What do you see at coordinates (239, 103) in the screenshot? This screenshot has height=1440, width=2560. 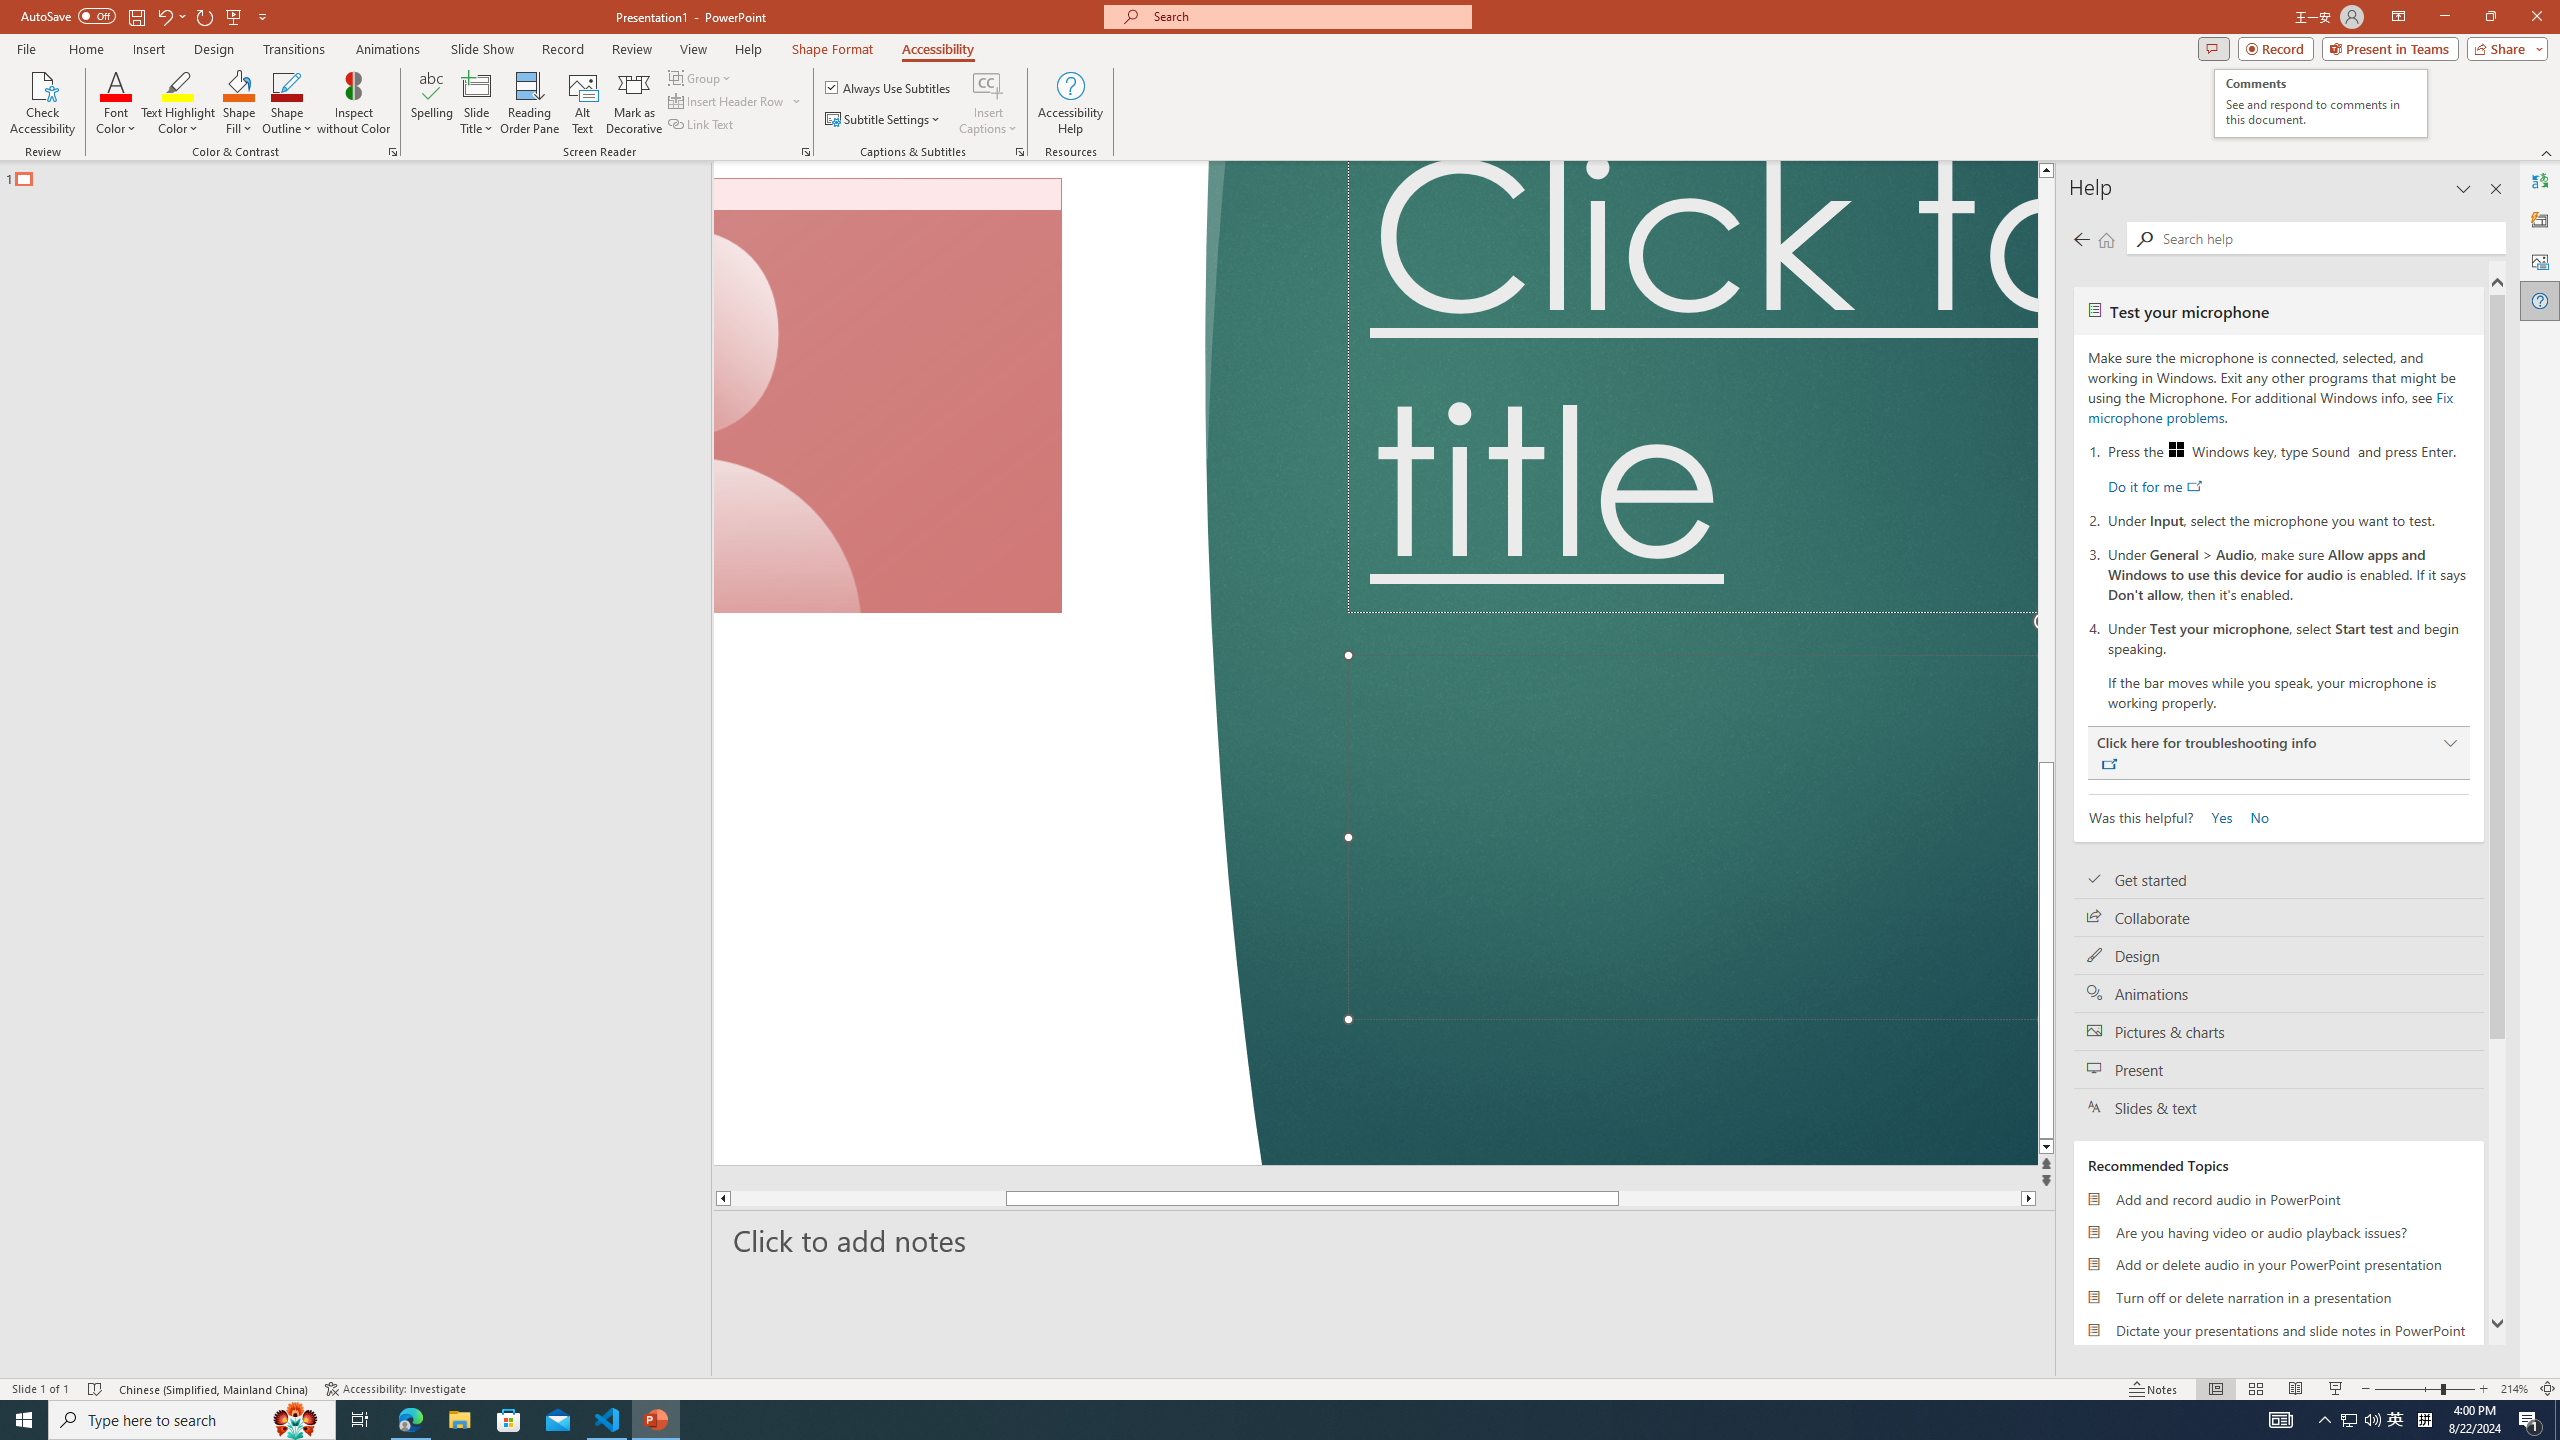 I see `Zoom 214%` at bounding box center [239, 103].